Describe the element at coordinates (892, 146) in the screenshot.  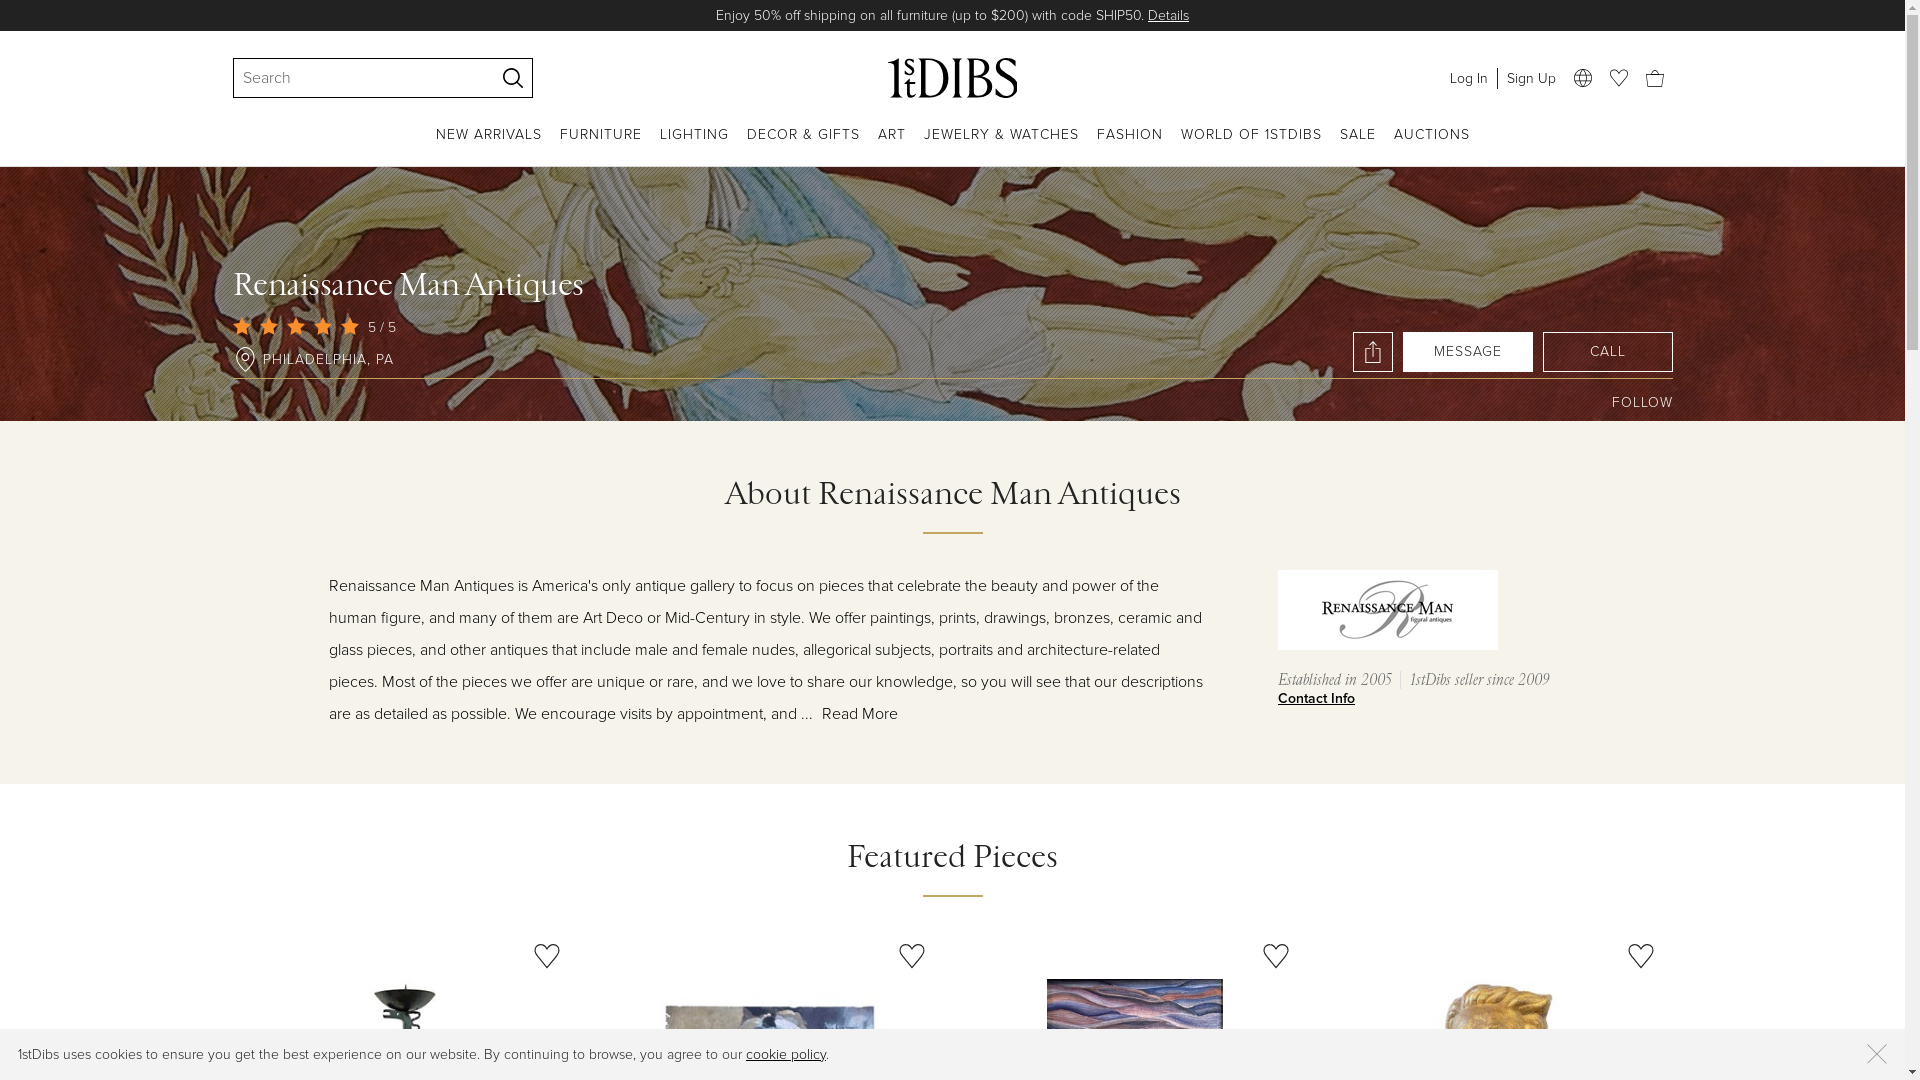
I see `ART` at that location.